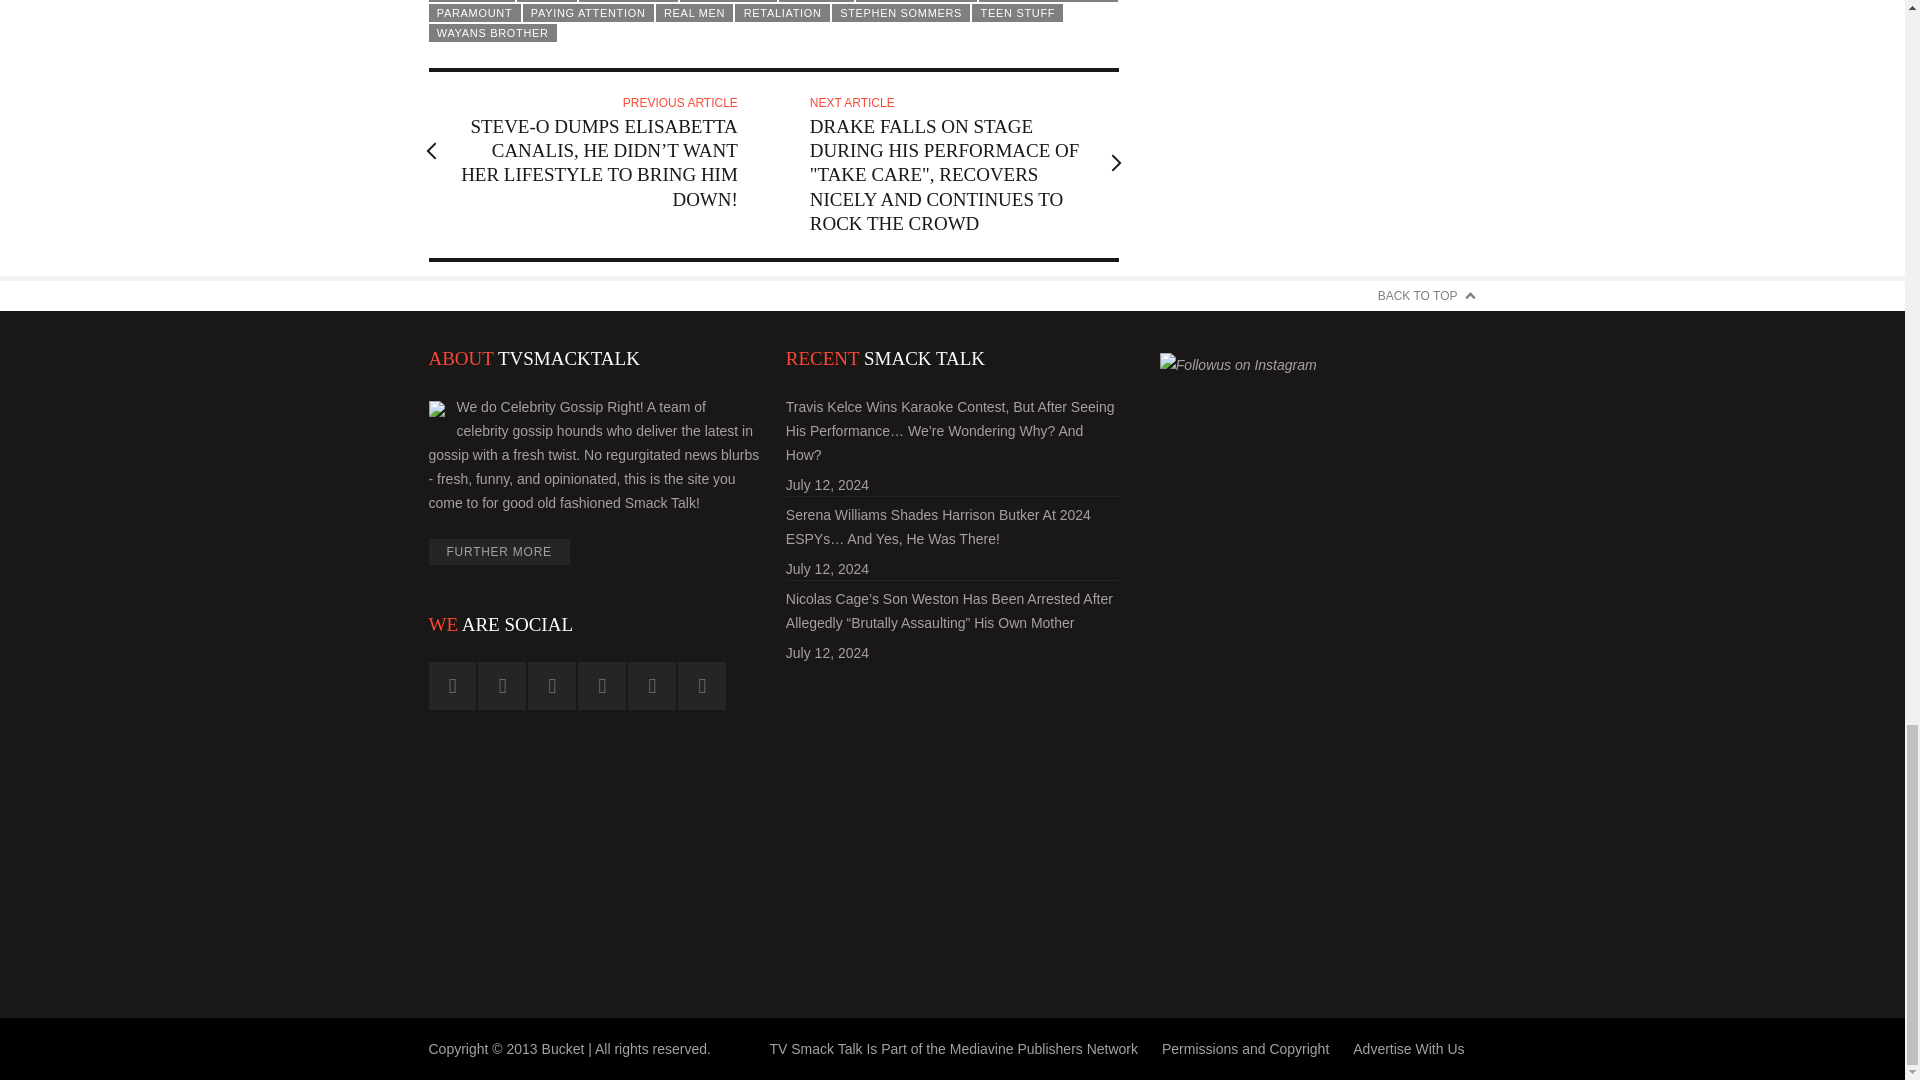  I want to click on View all posts tagged Joe Fans, so click(816, 1).